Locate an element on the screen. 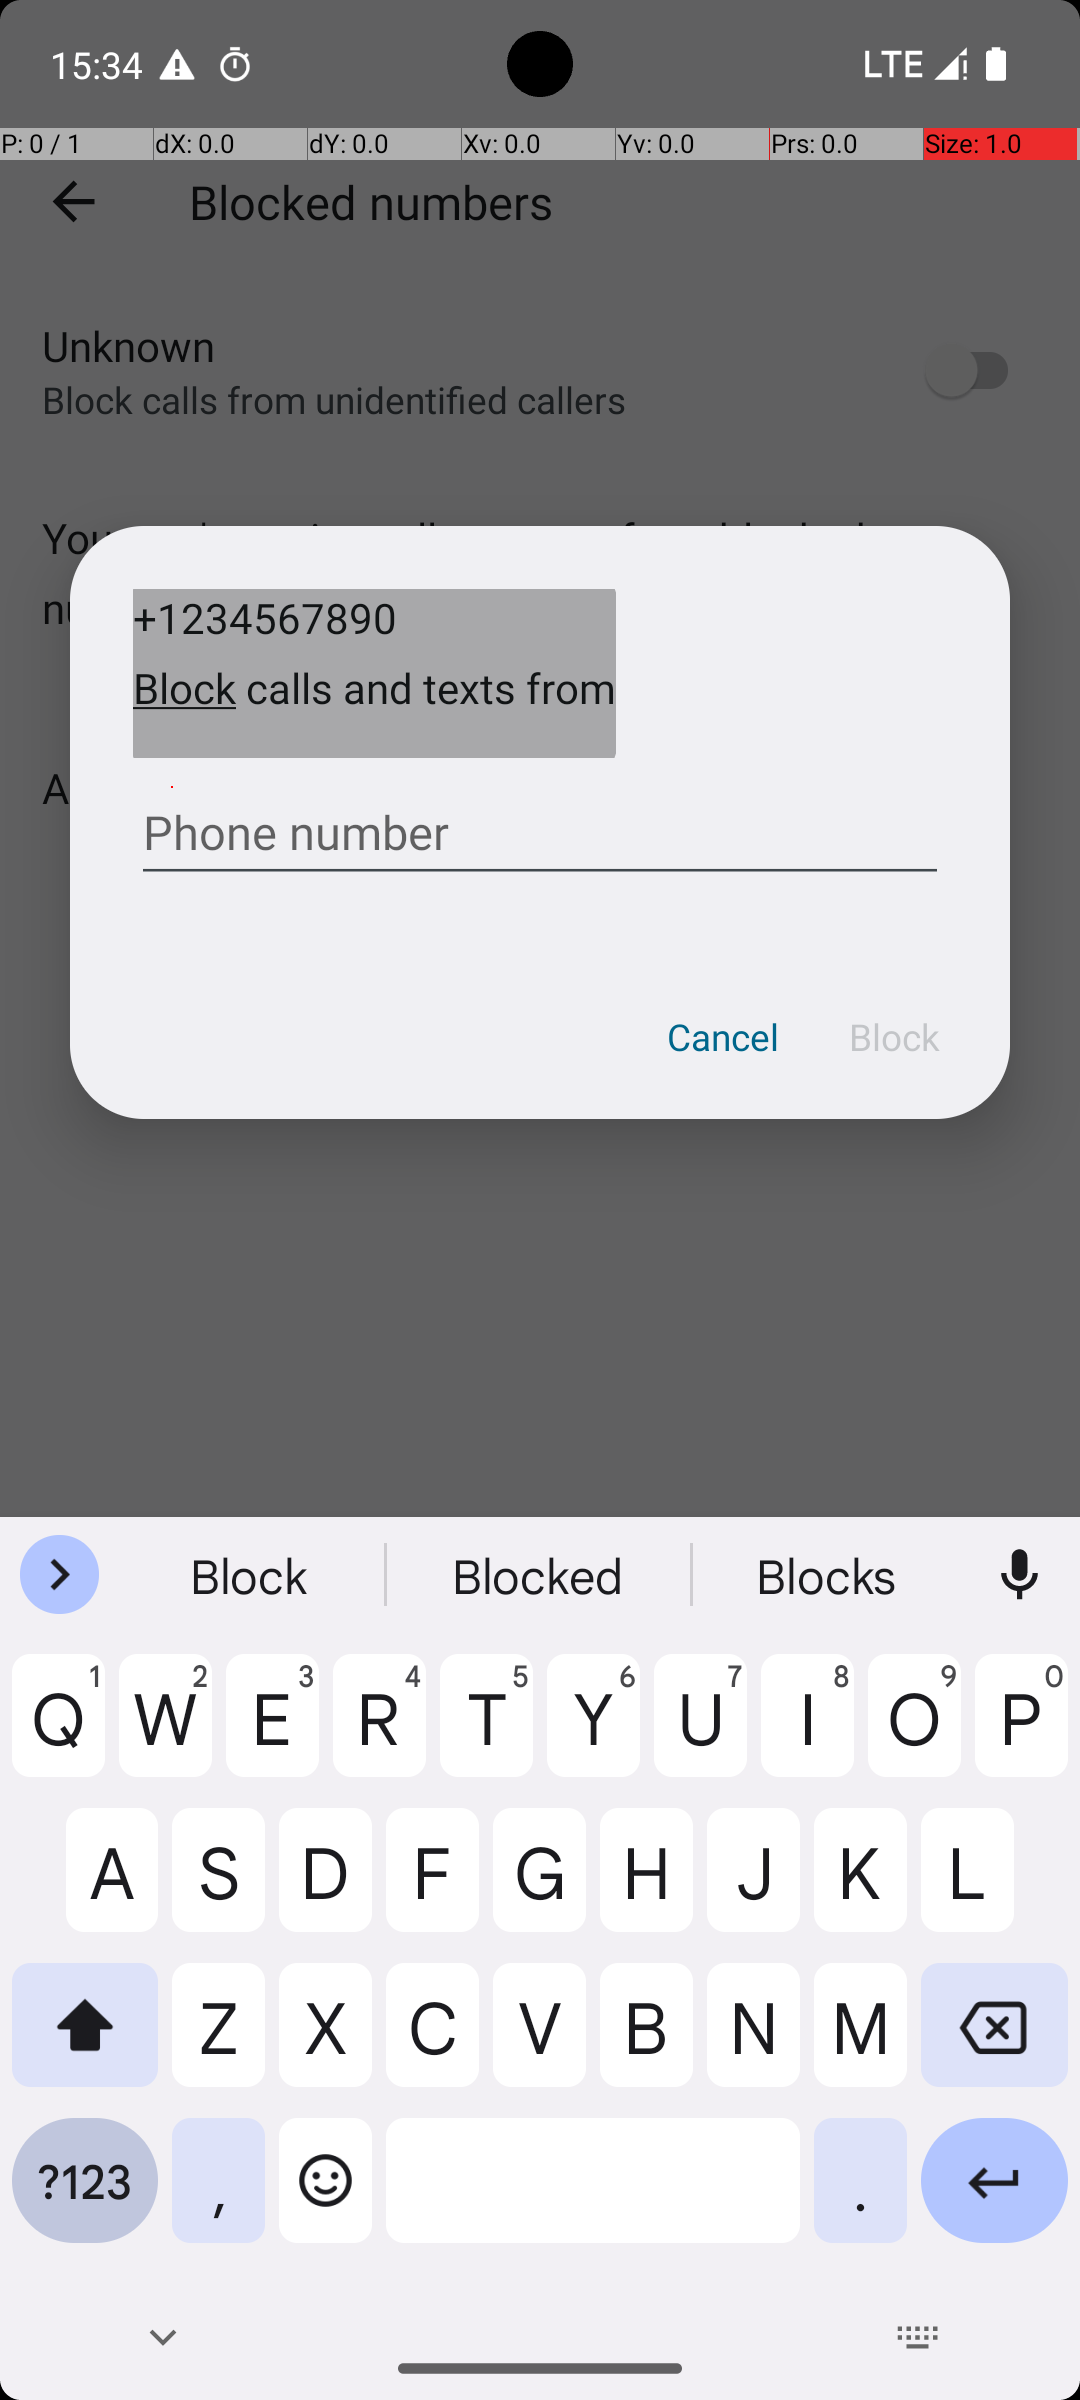 Image resolution: width=1080 pixels, height=2400 pixels. Y is located at coordinates (594, 1731).